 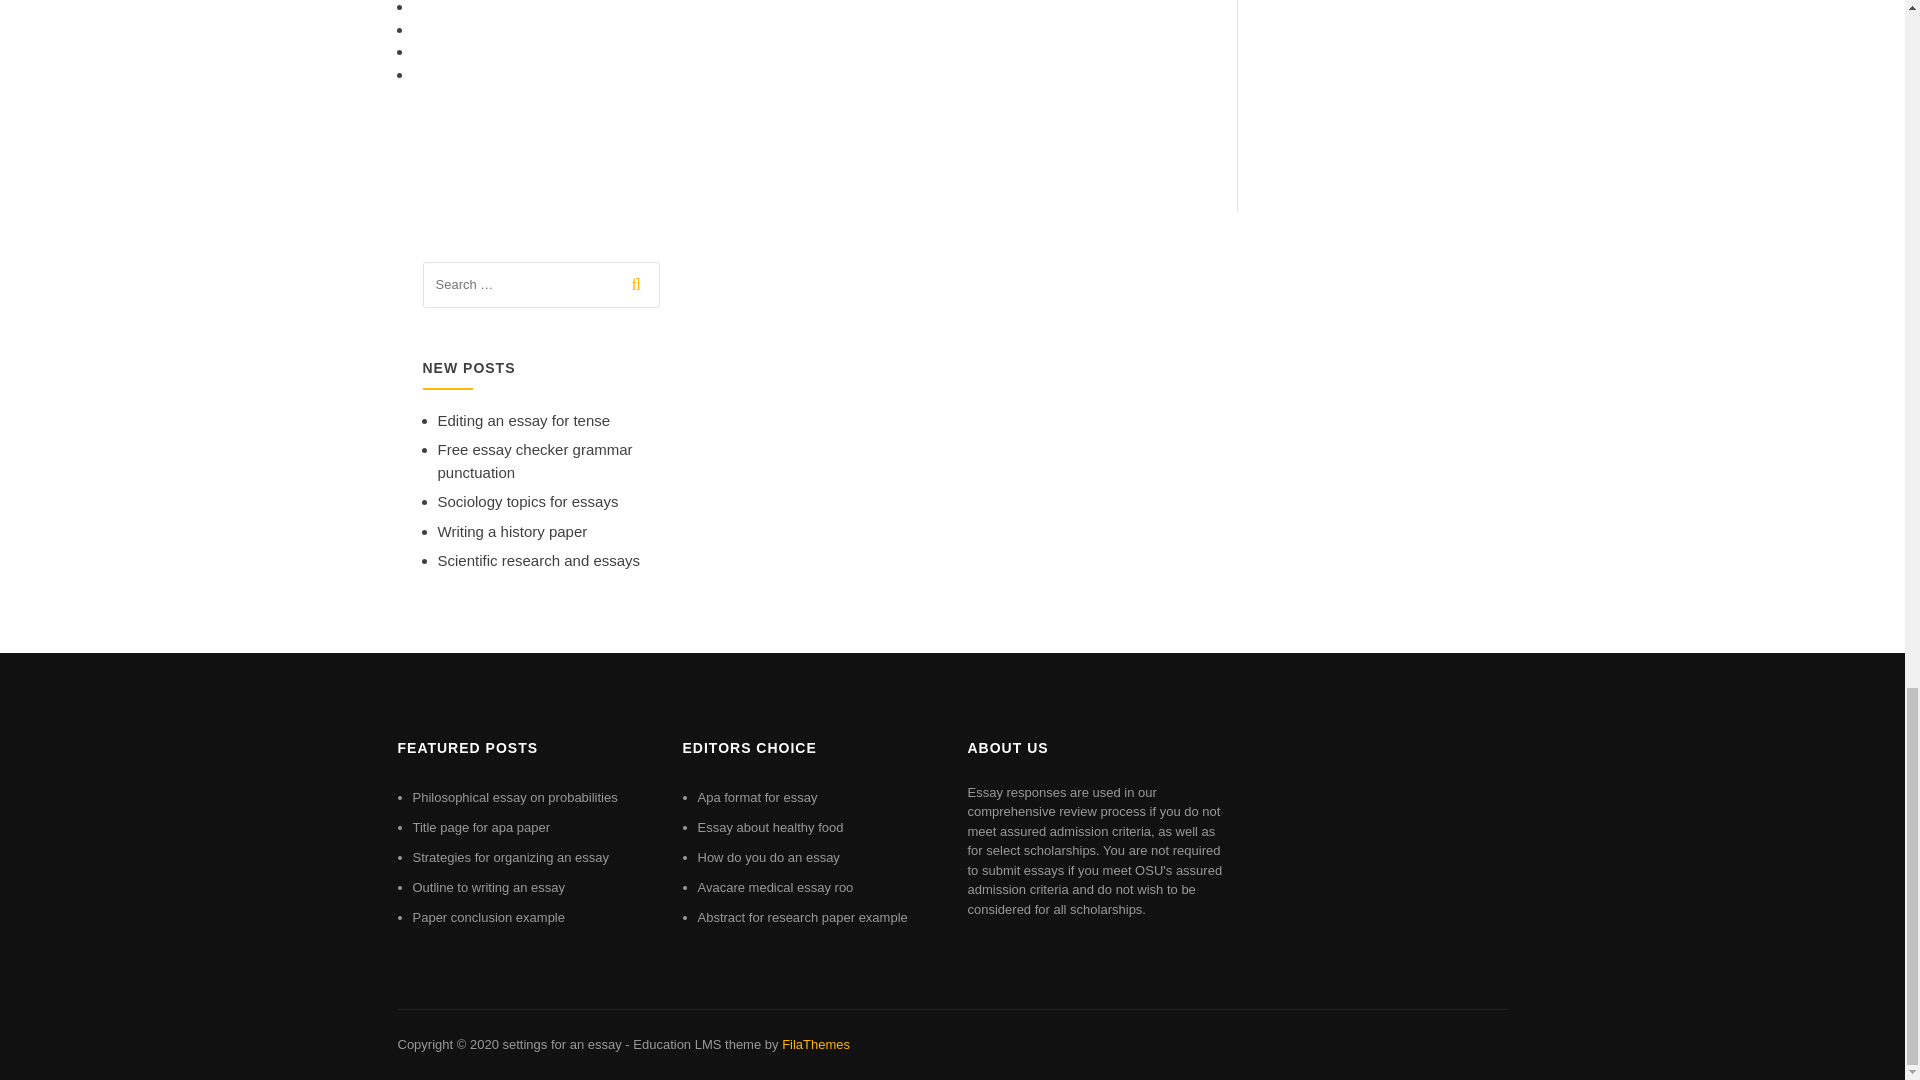 What do you see at coordinates (488, 917) in the screenshot?
I see `Paper conclusion example` at bounding box center [488, 917].